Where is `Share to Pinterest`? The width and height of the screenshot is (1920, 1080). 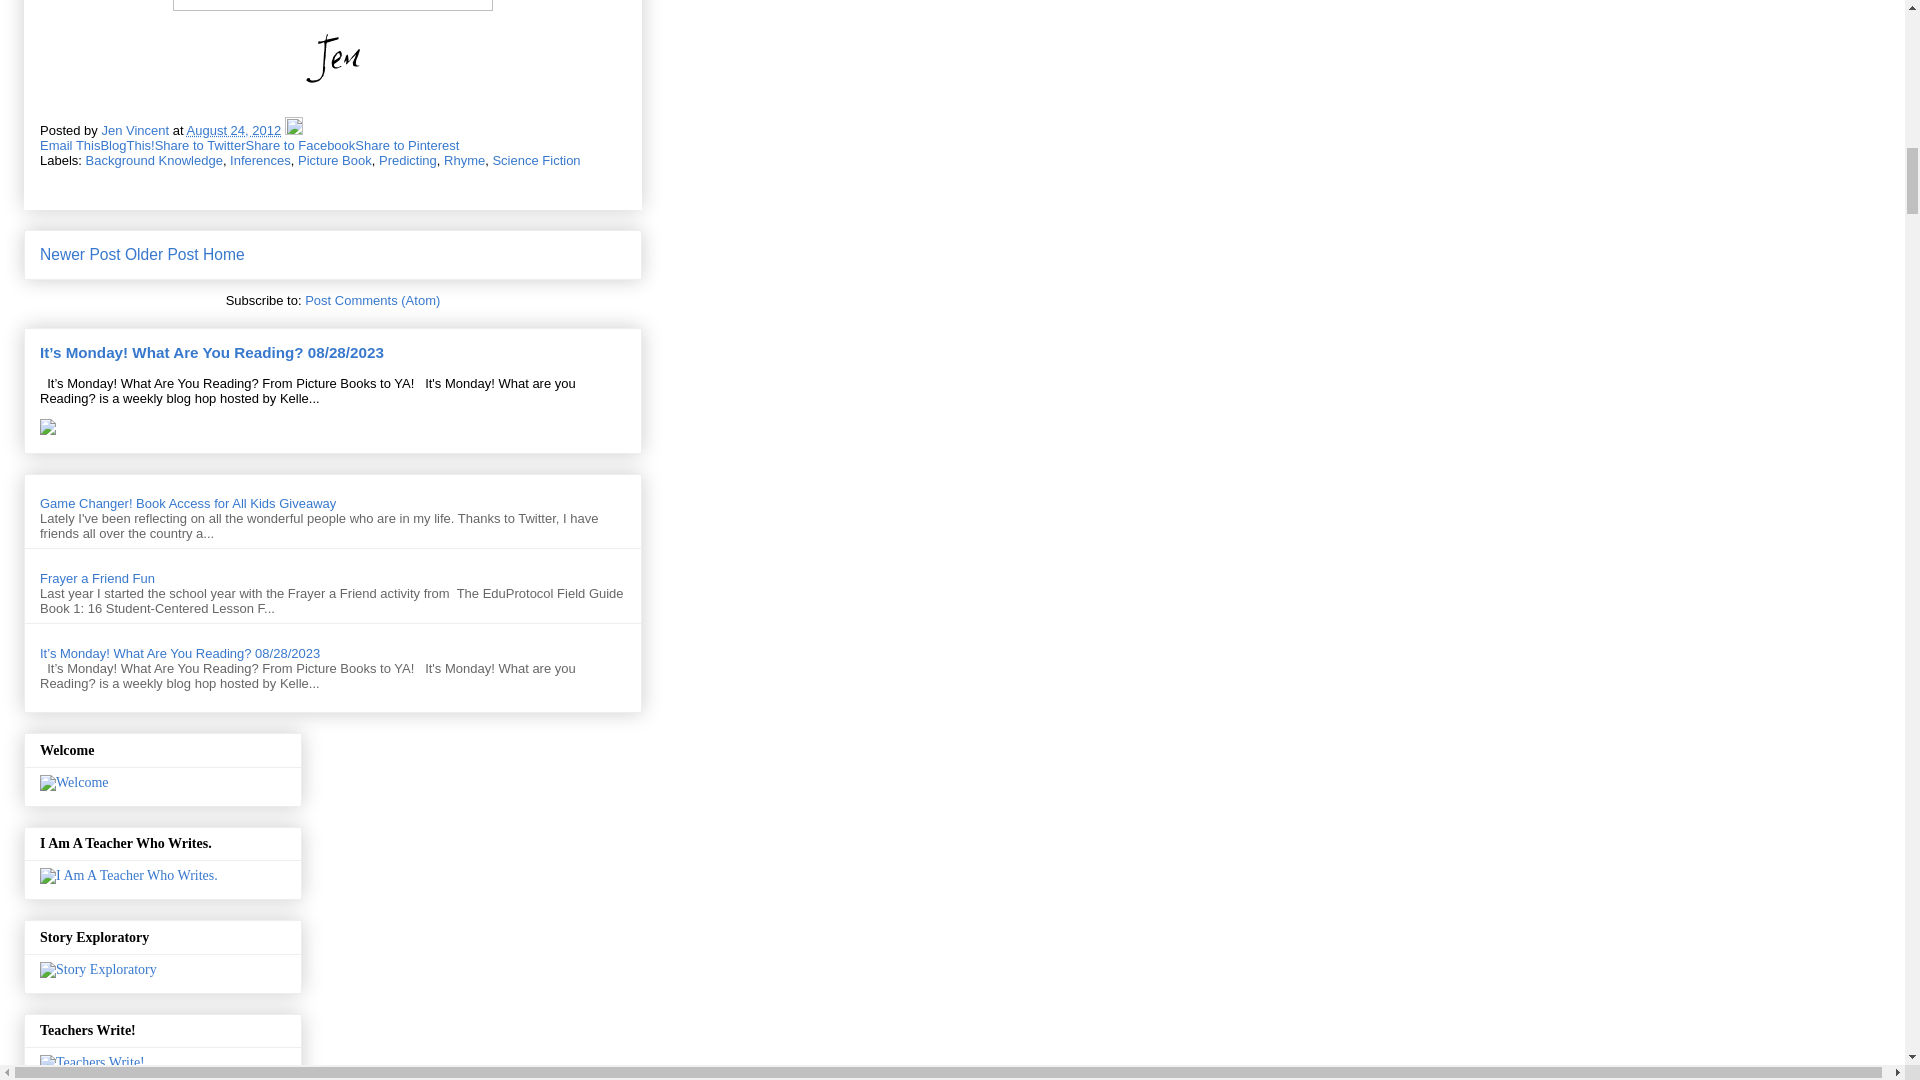
Share to Pinterest is located at coordinates (406, 146).